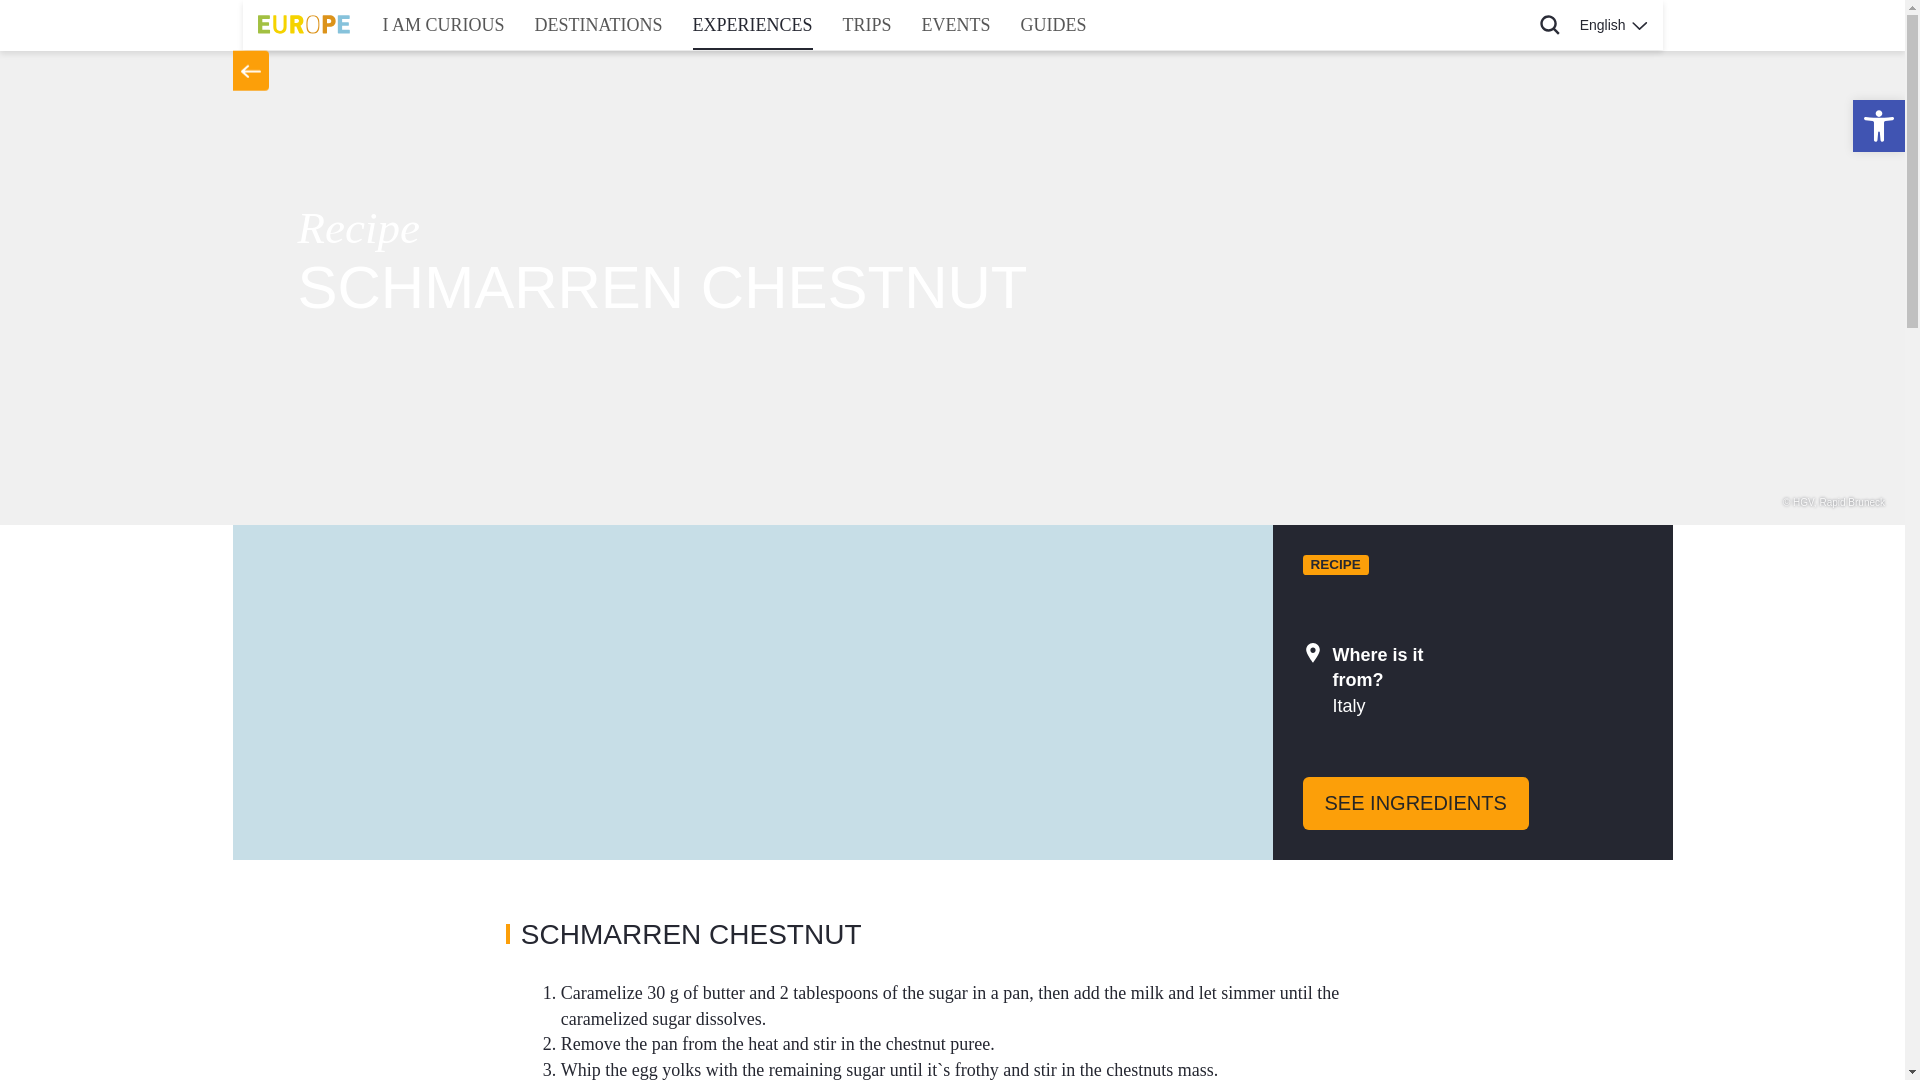 The width and height of the screenshot is (1920, 1080). Describe the element at coordinates (752, 24) in the screenshot. I see `EXPERIENCES` at that location.